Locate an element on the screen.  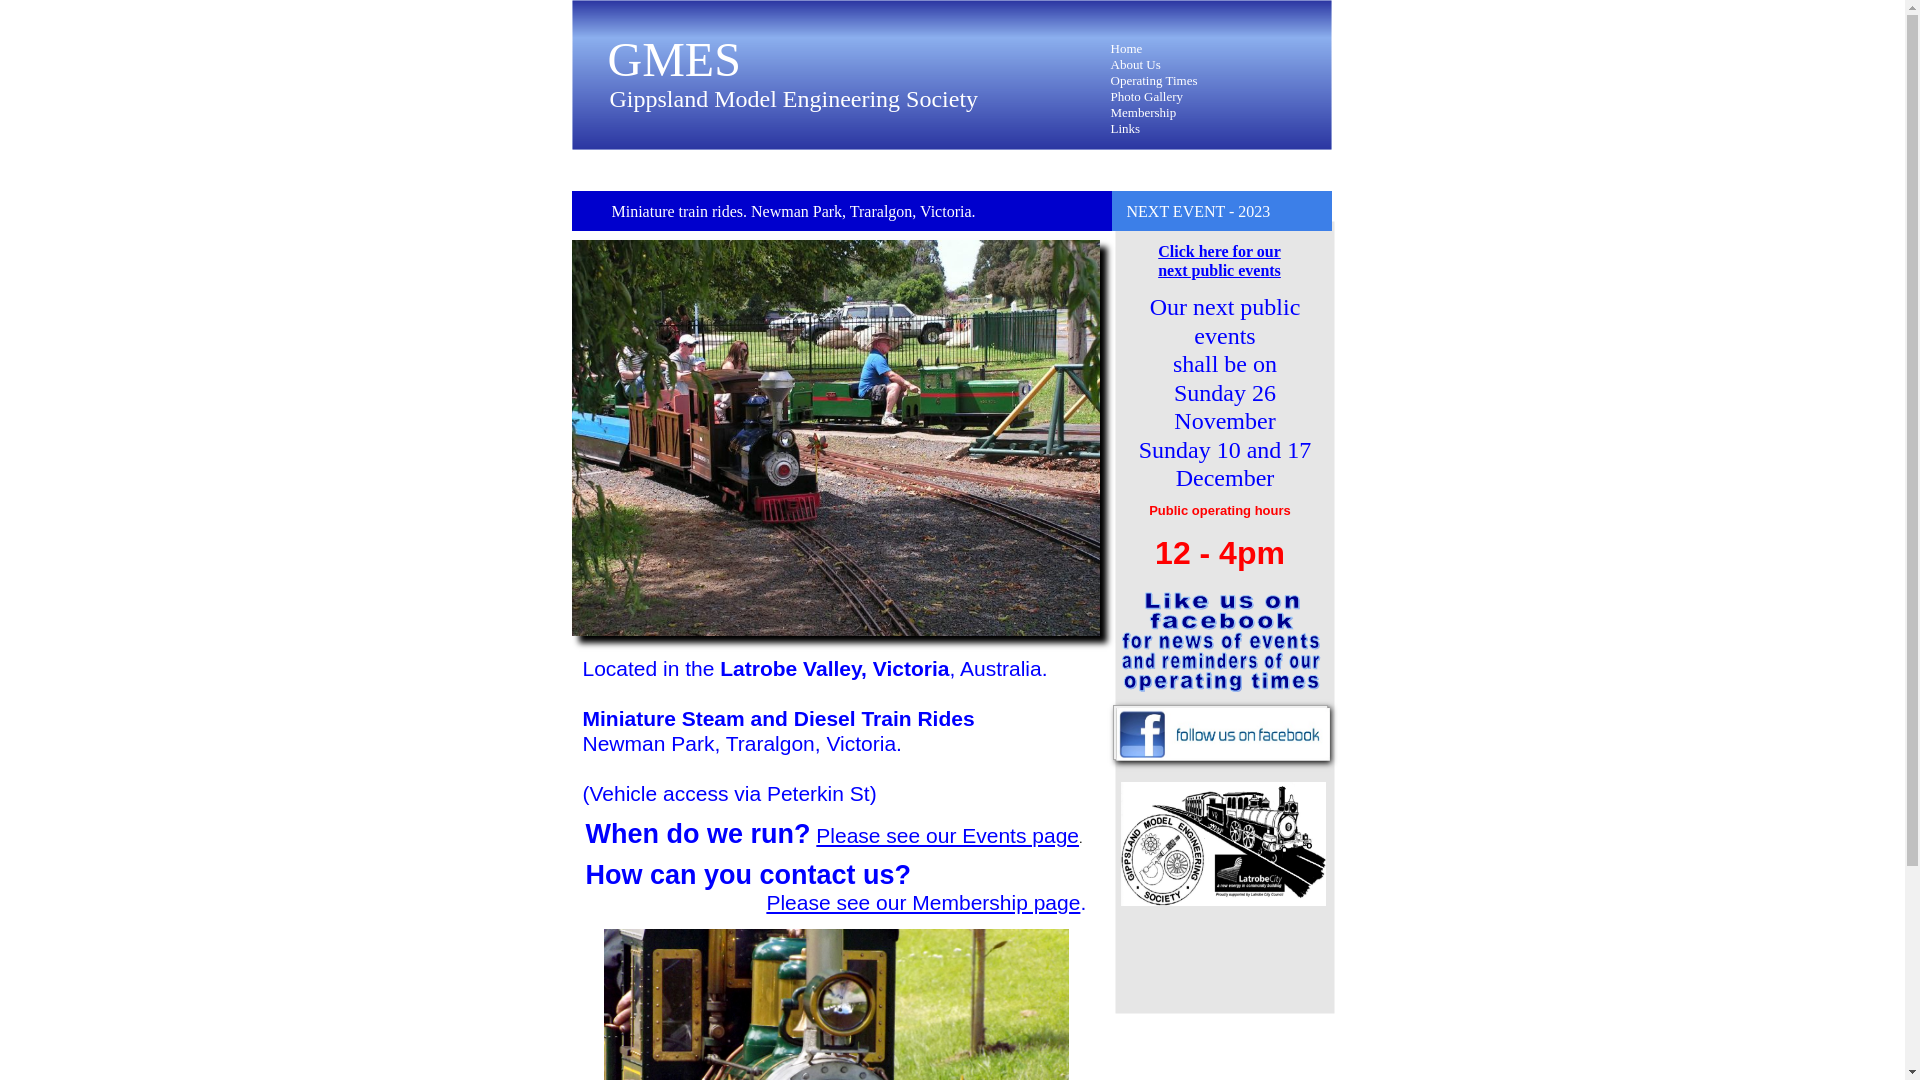
Please see our Membership page is located at coordinates (923, 902).